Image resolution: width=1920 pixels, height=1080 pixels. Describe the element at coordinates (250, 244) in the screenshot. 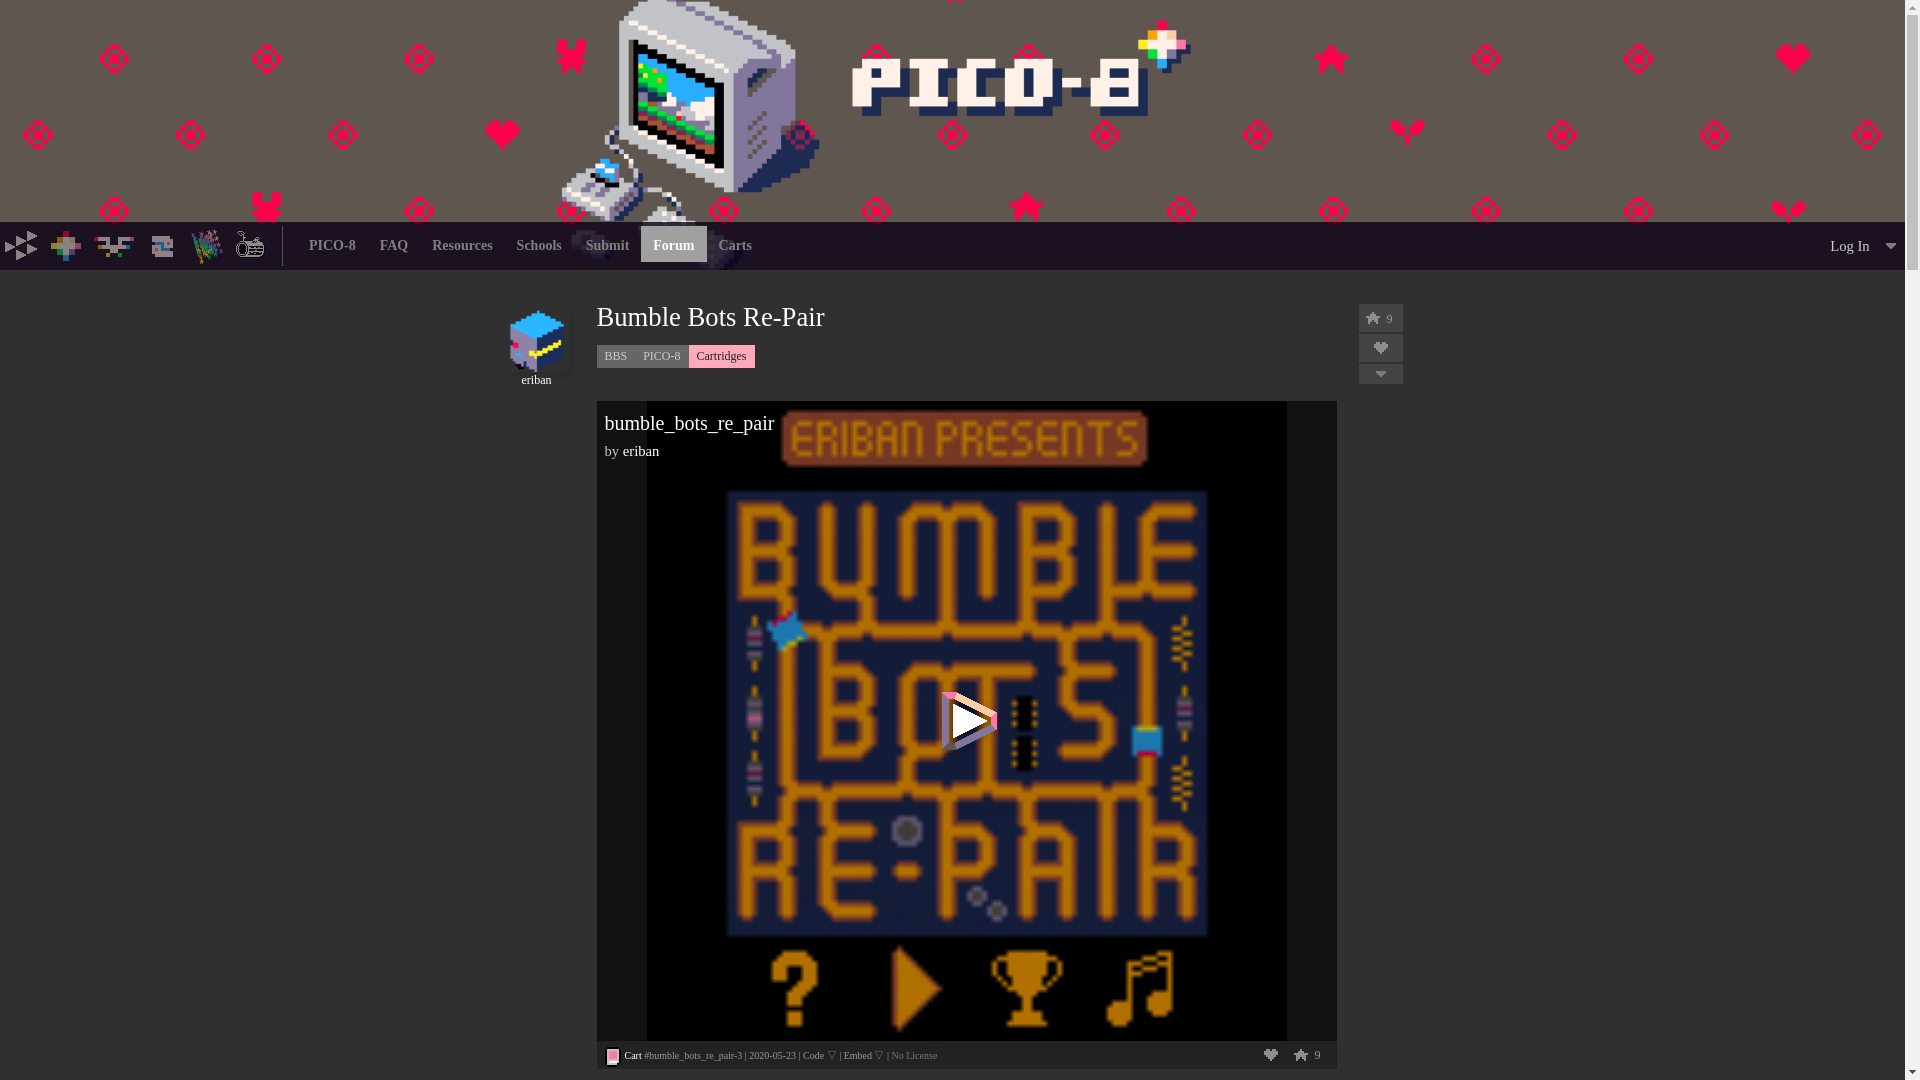

I see `Superblog` at that location.